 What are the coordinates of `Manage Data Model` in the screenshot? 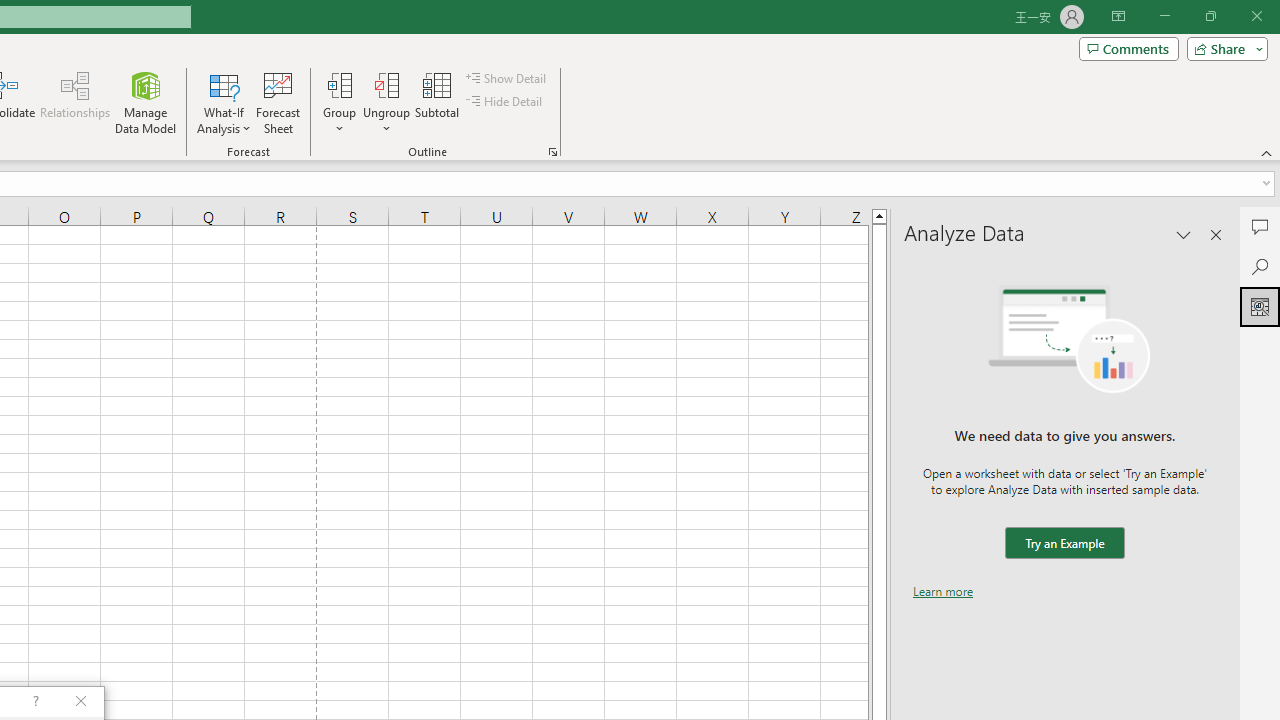 It's located at (146, 102).